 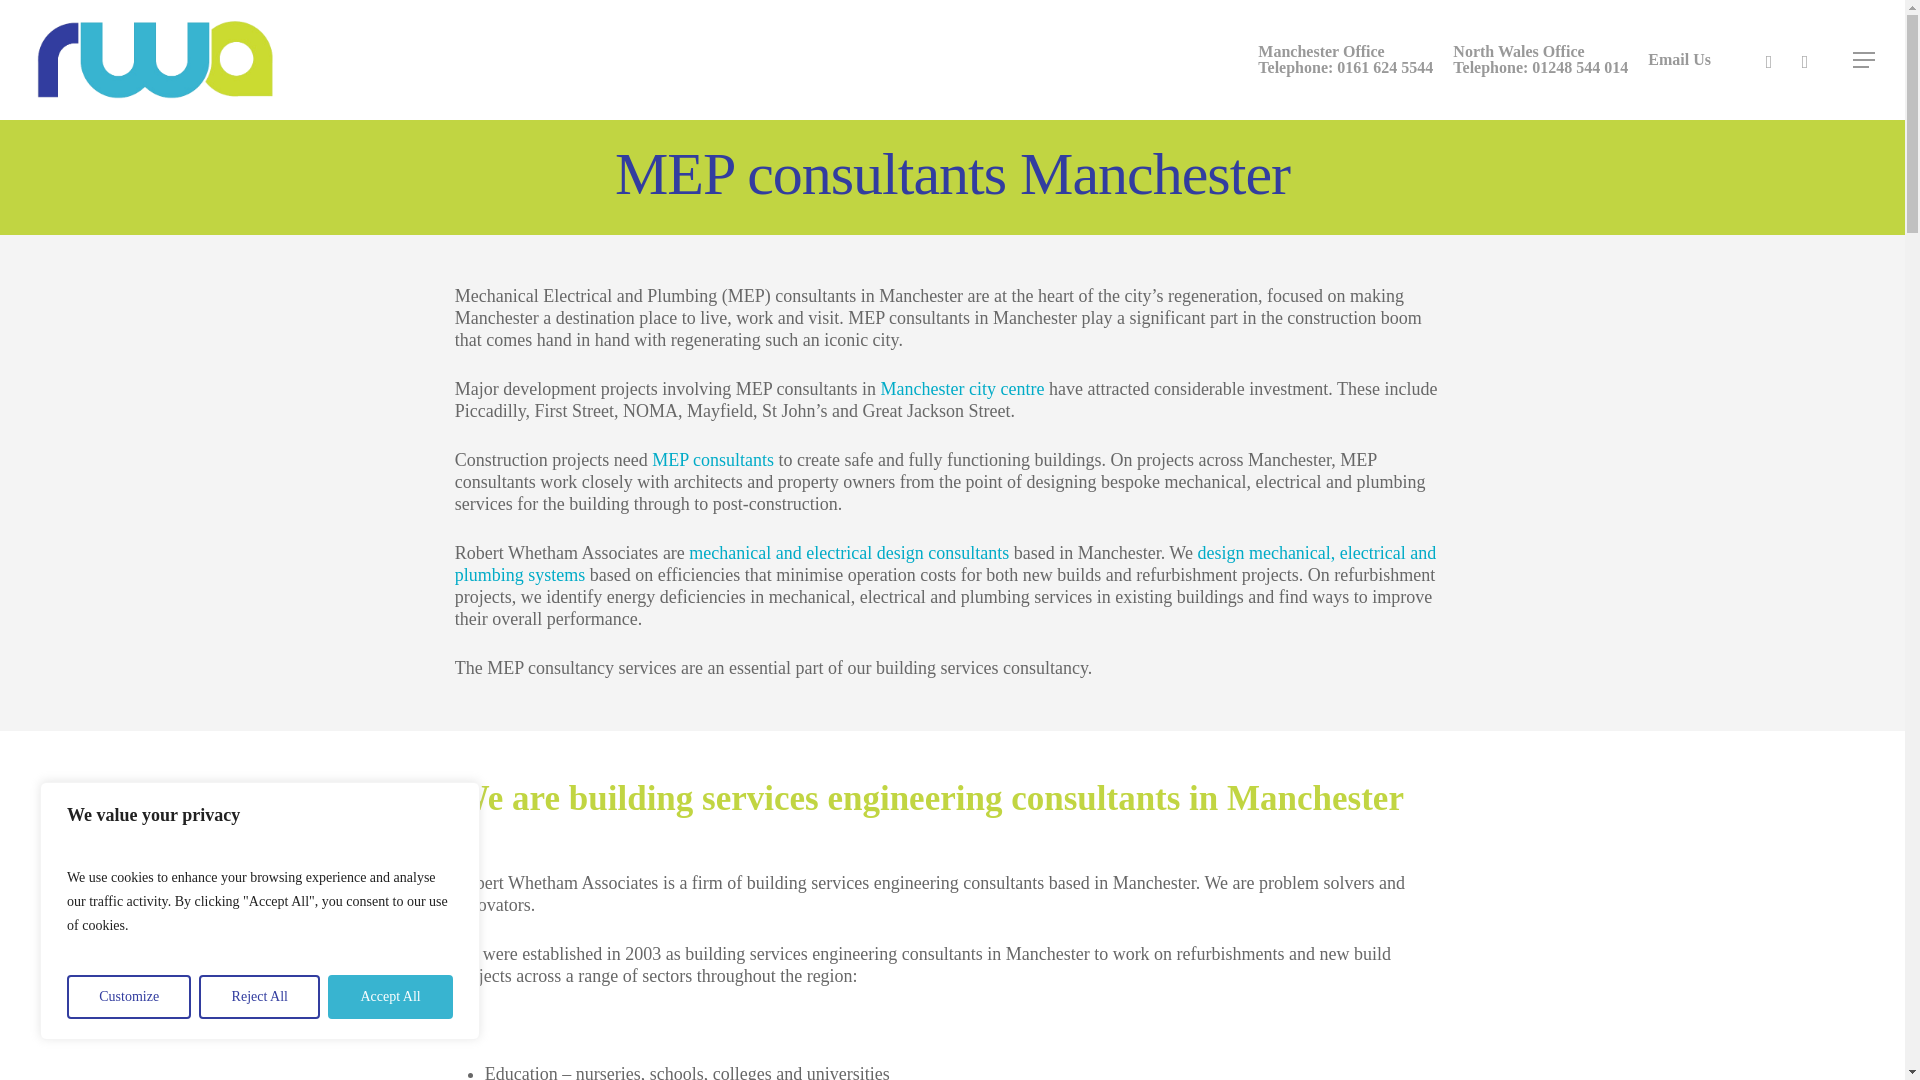 I want to click on Accept All, so click(x=712, y=460).